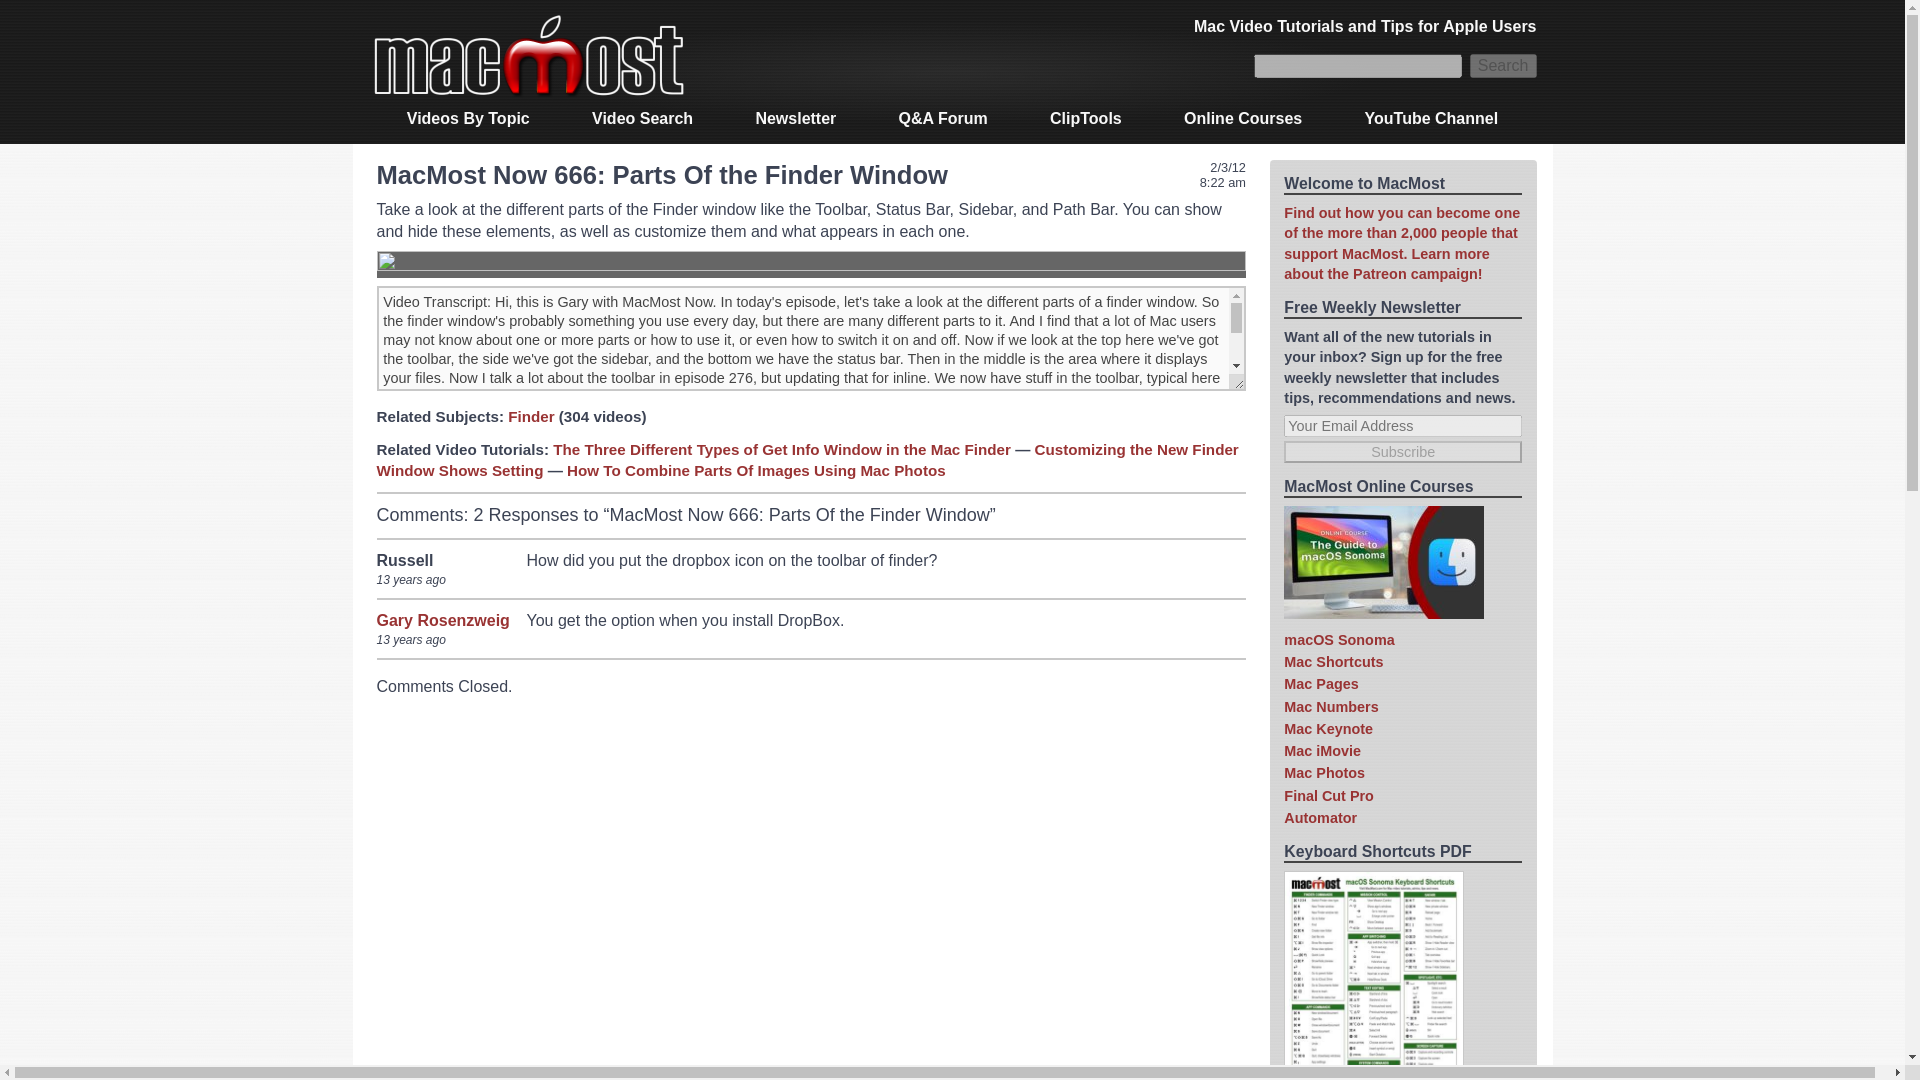 The height and width of the screenshot is (1080, 1920). Describe the element at coordinates (1320, 818) in the screenshot. I see `Automator` at that location.